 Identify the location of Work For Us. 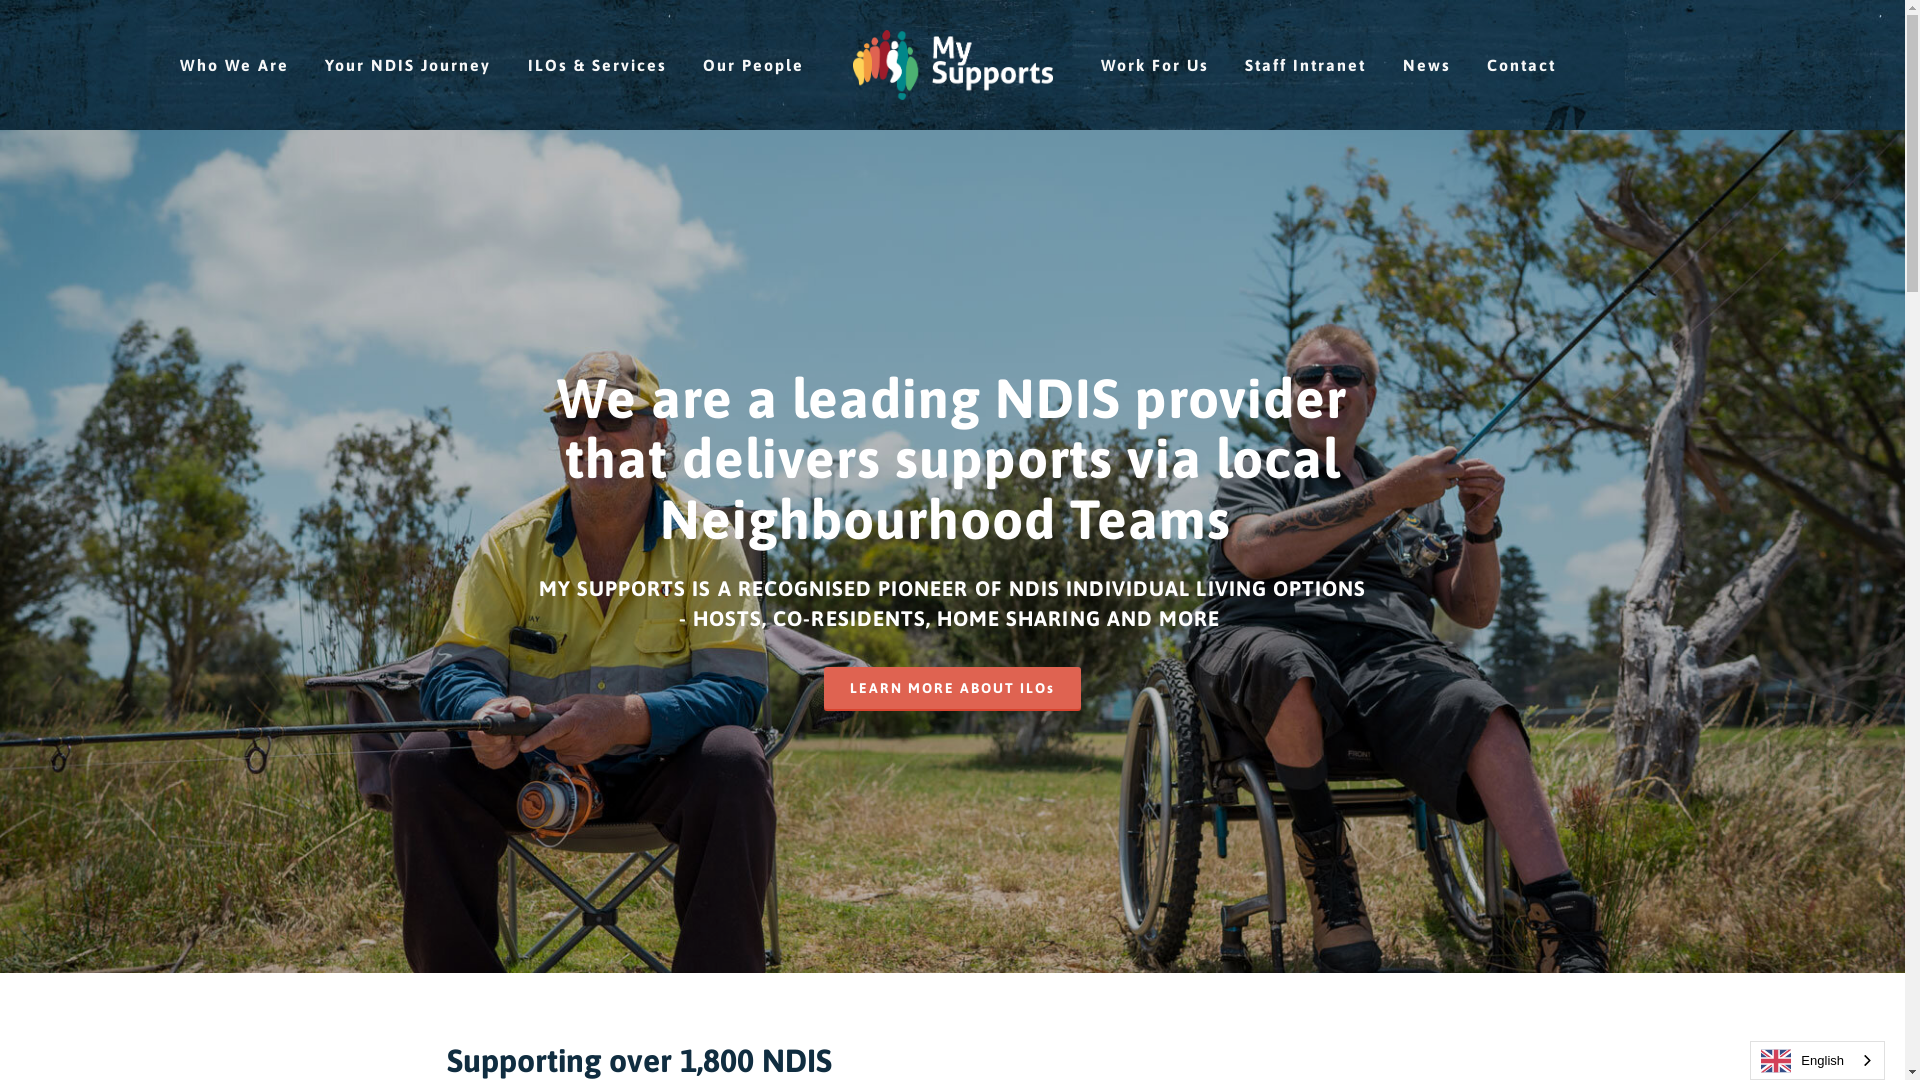
(1155, 65).